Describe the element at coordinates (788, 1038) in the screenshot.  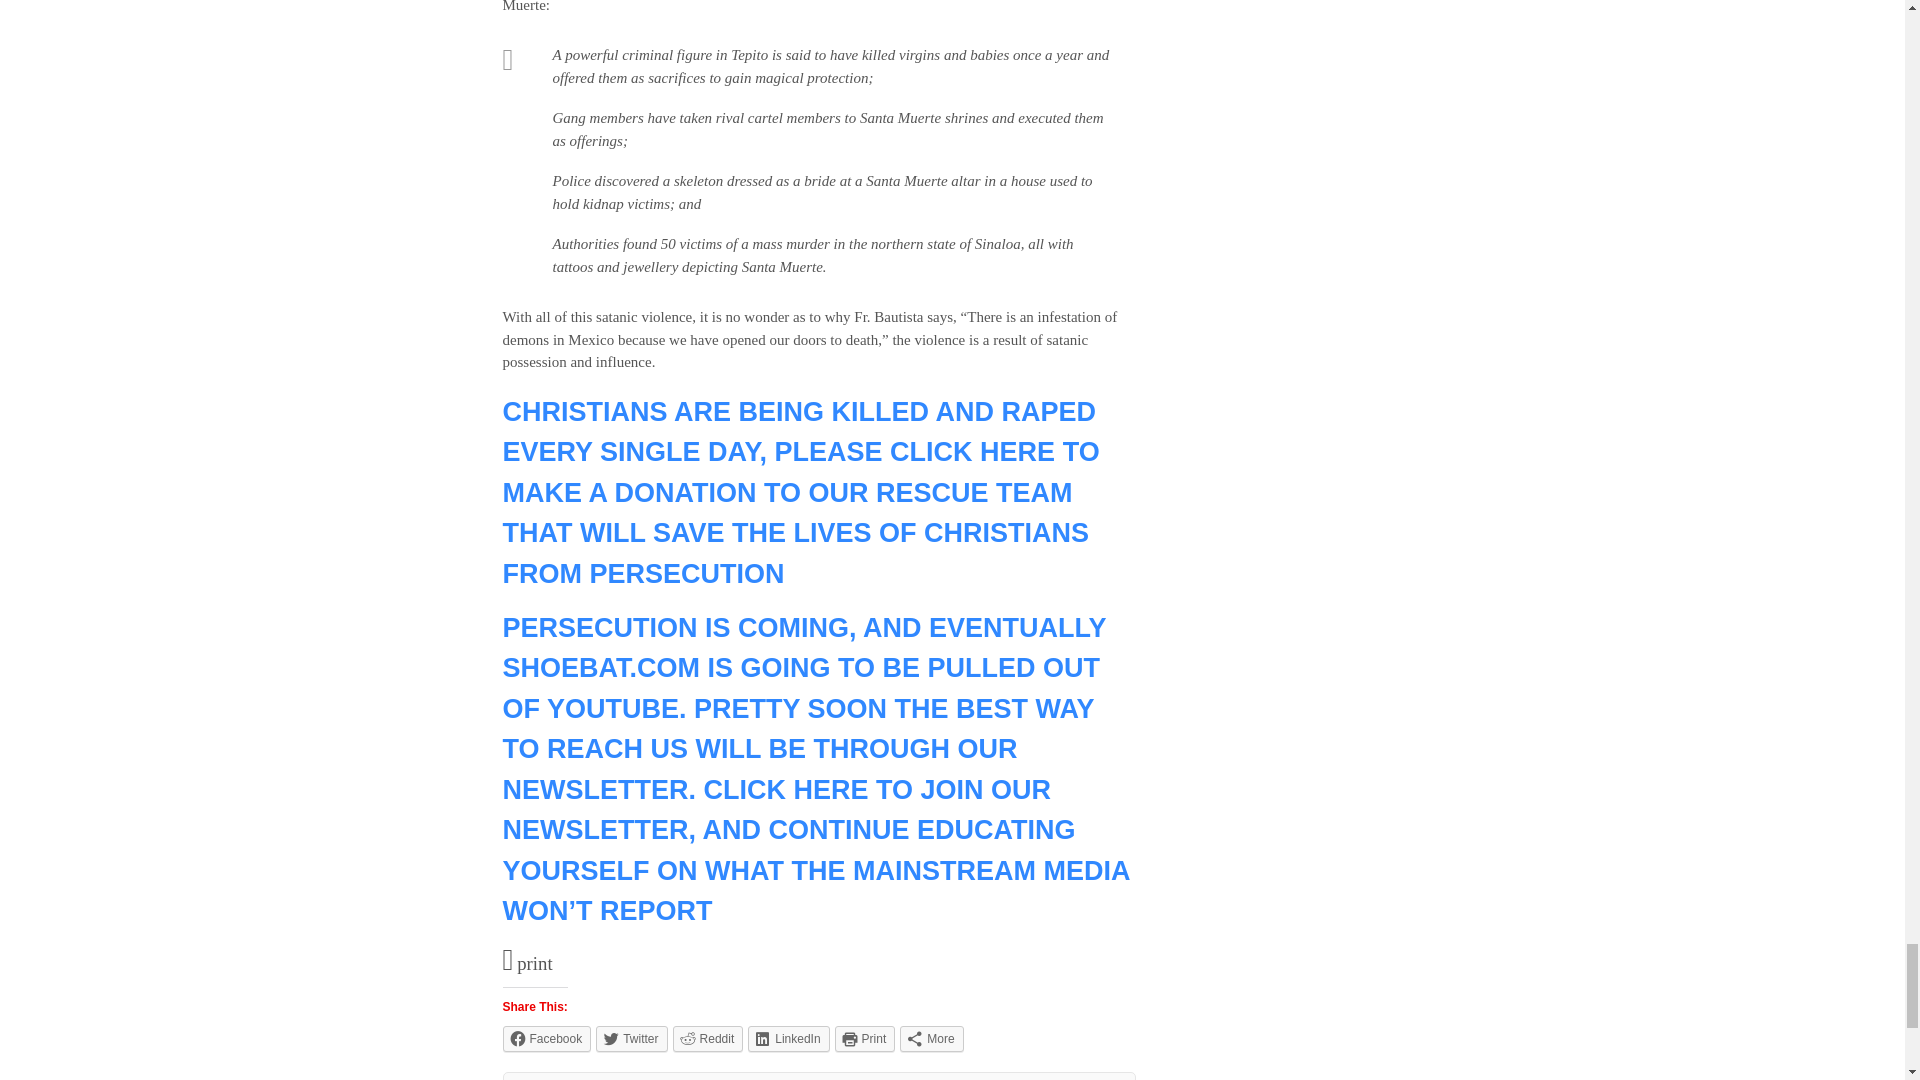
I see `Click to share on LinkedIn` at that location.